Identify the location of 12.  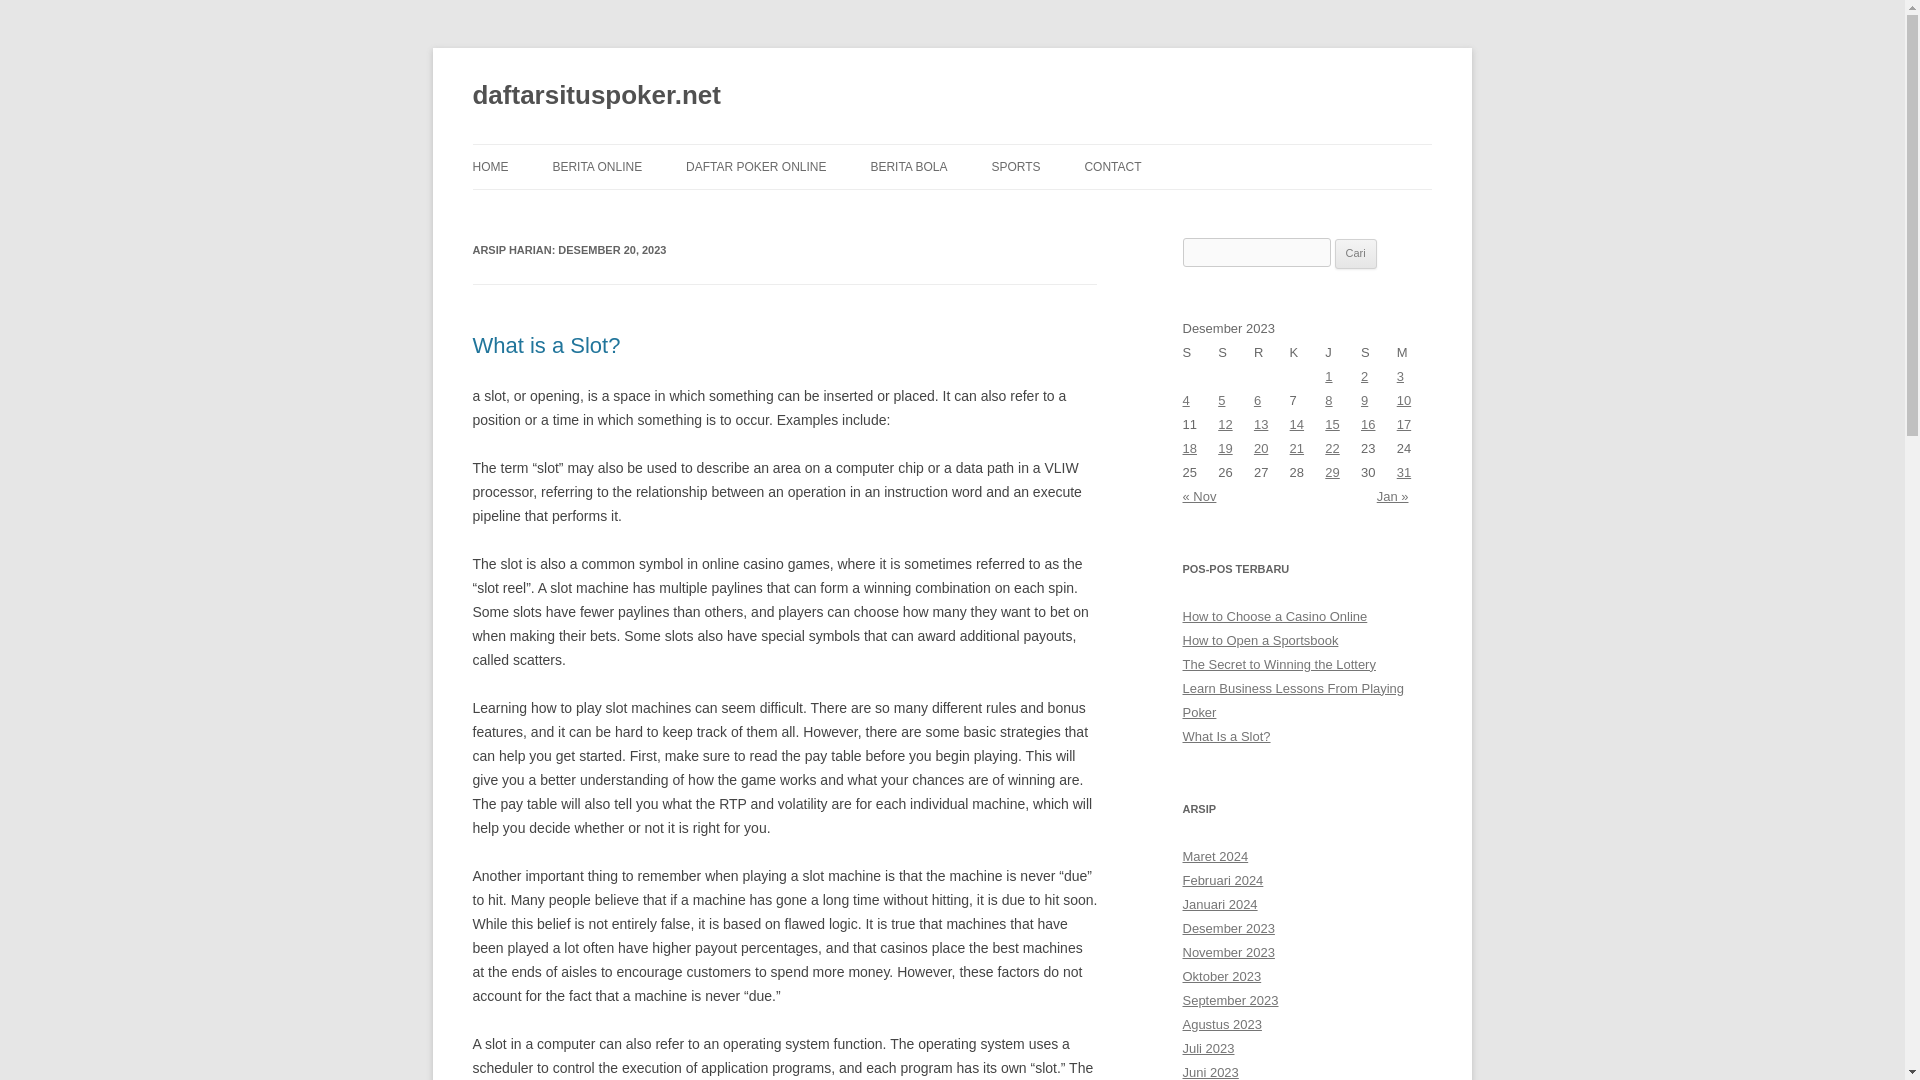
(1224, 424).